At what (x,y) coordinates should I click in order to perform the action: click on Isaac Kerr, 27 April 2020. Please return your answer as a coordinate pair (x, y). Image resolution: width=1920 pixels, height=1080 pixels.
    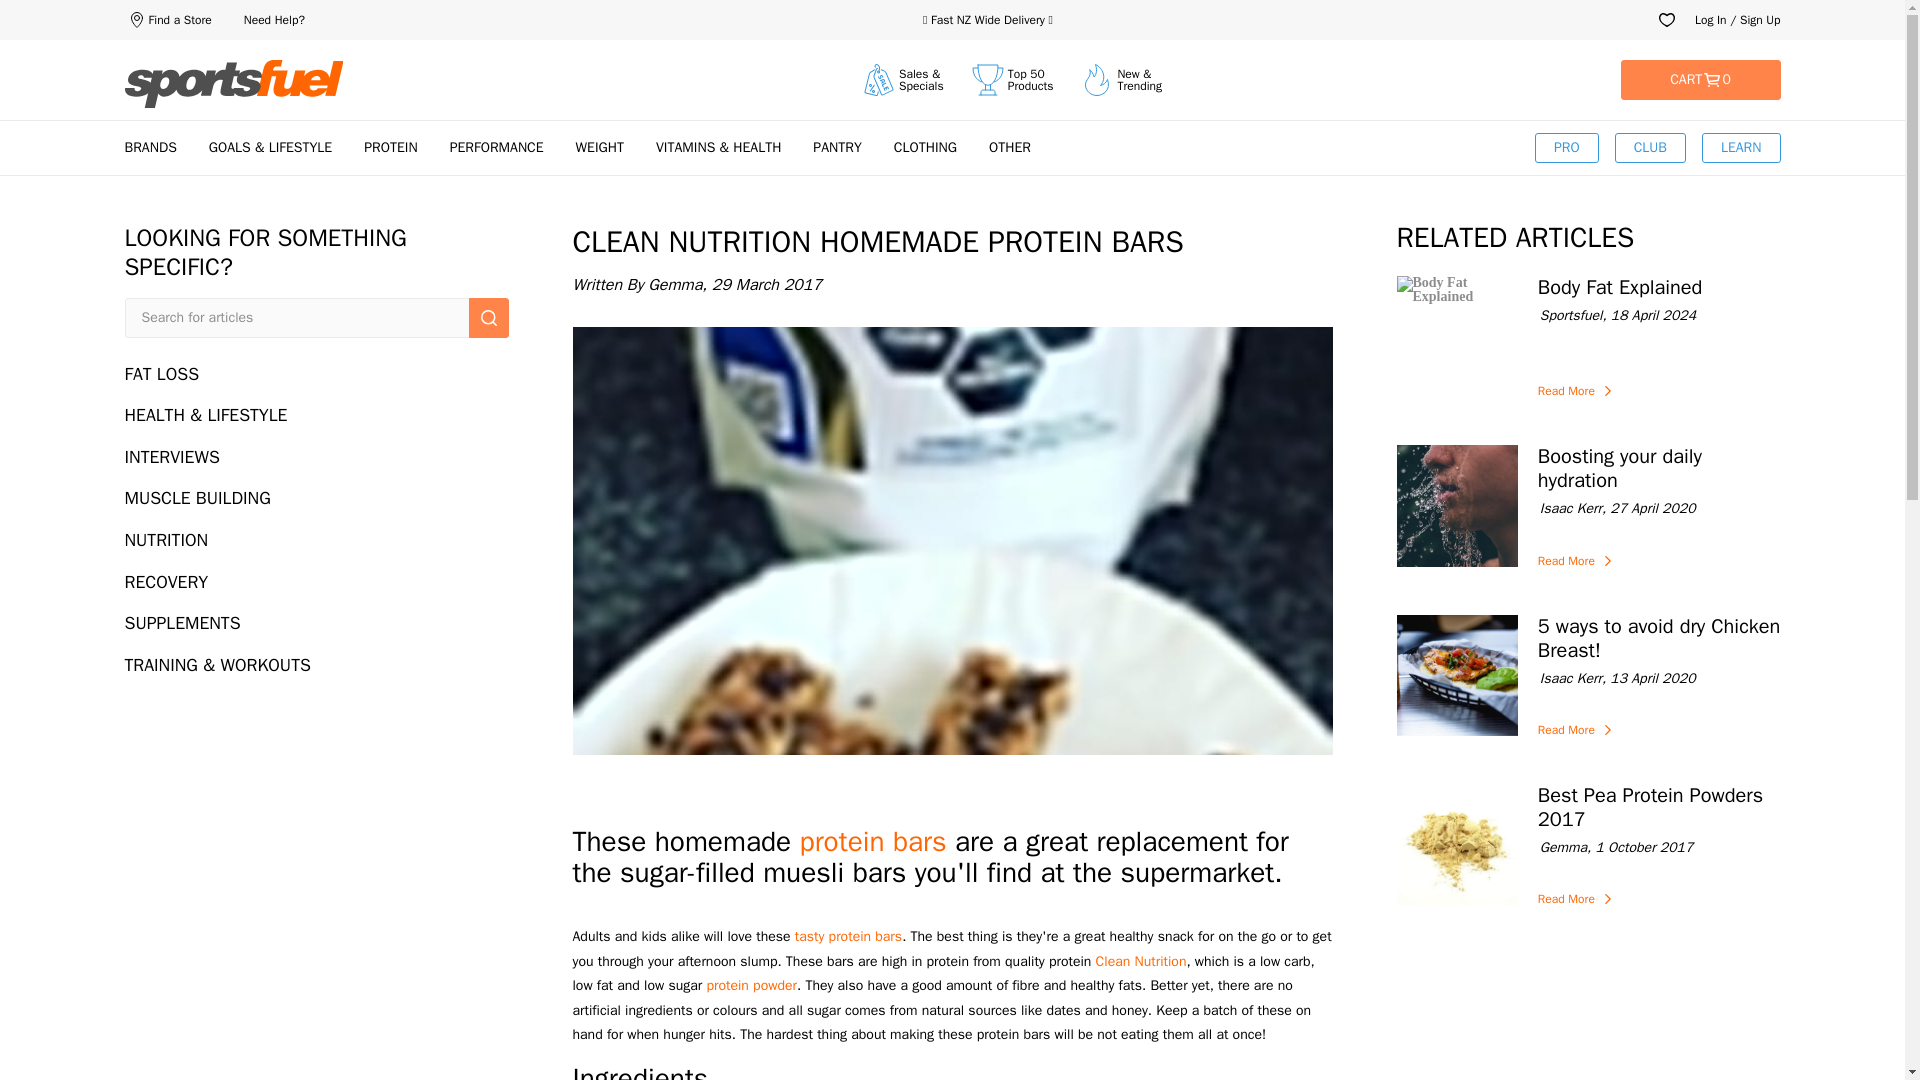
    Looking at the image, I should click on (1659, 510).